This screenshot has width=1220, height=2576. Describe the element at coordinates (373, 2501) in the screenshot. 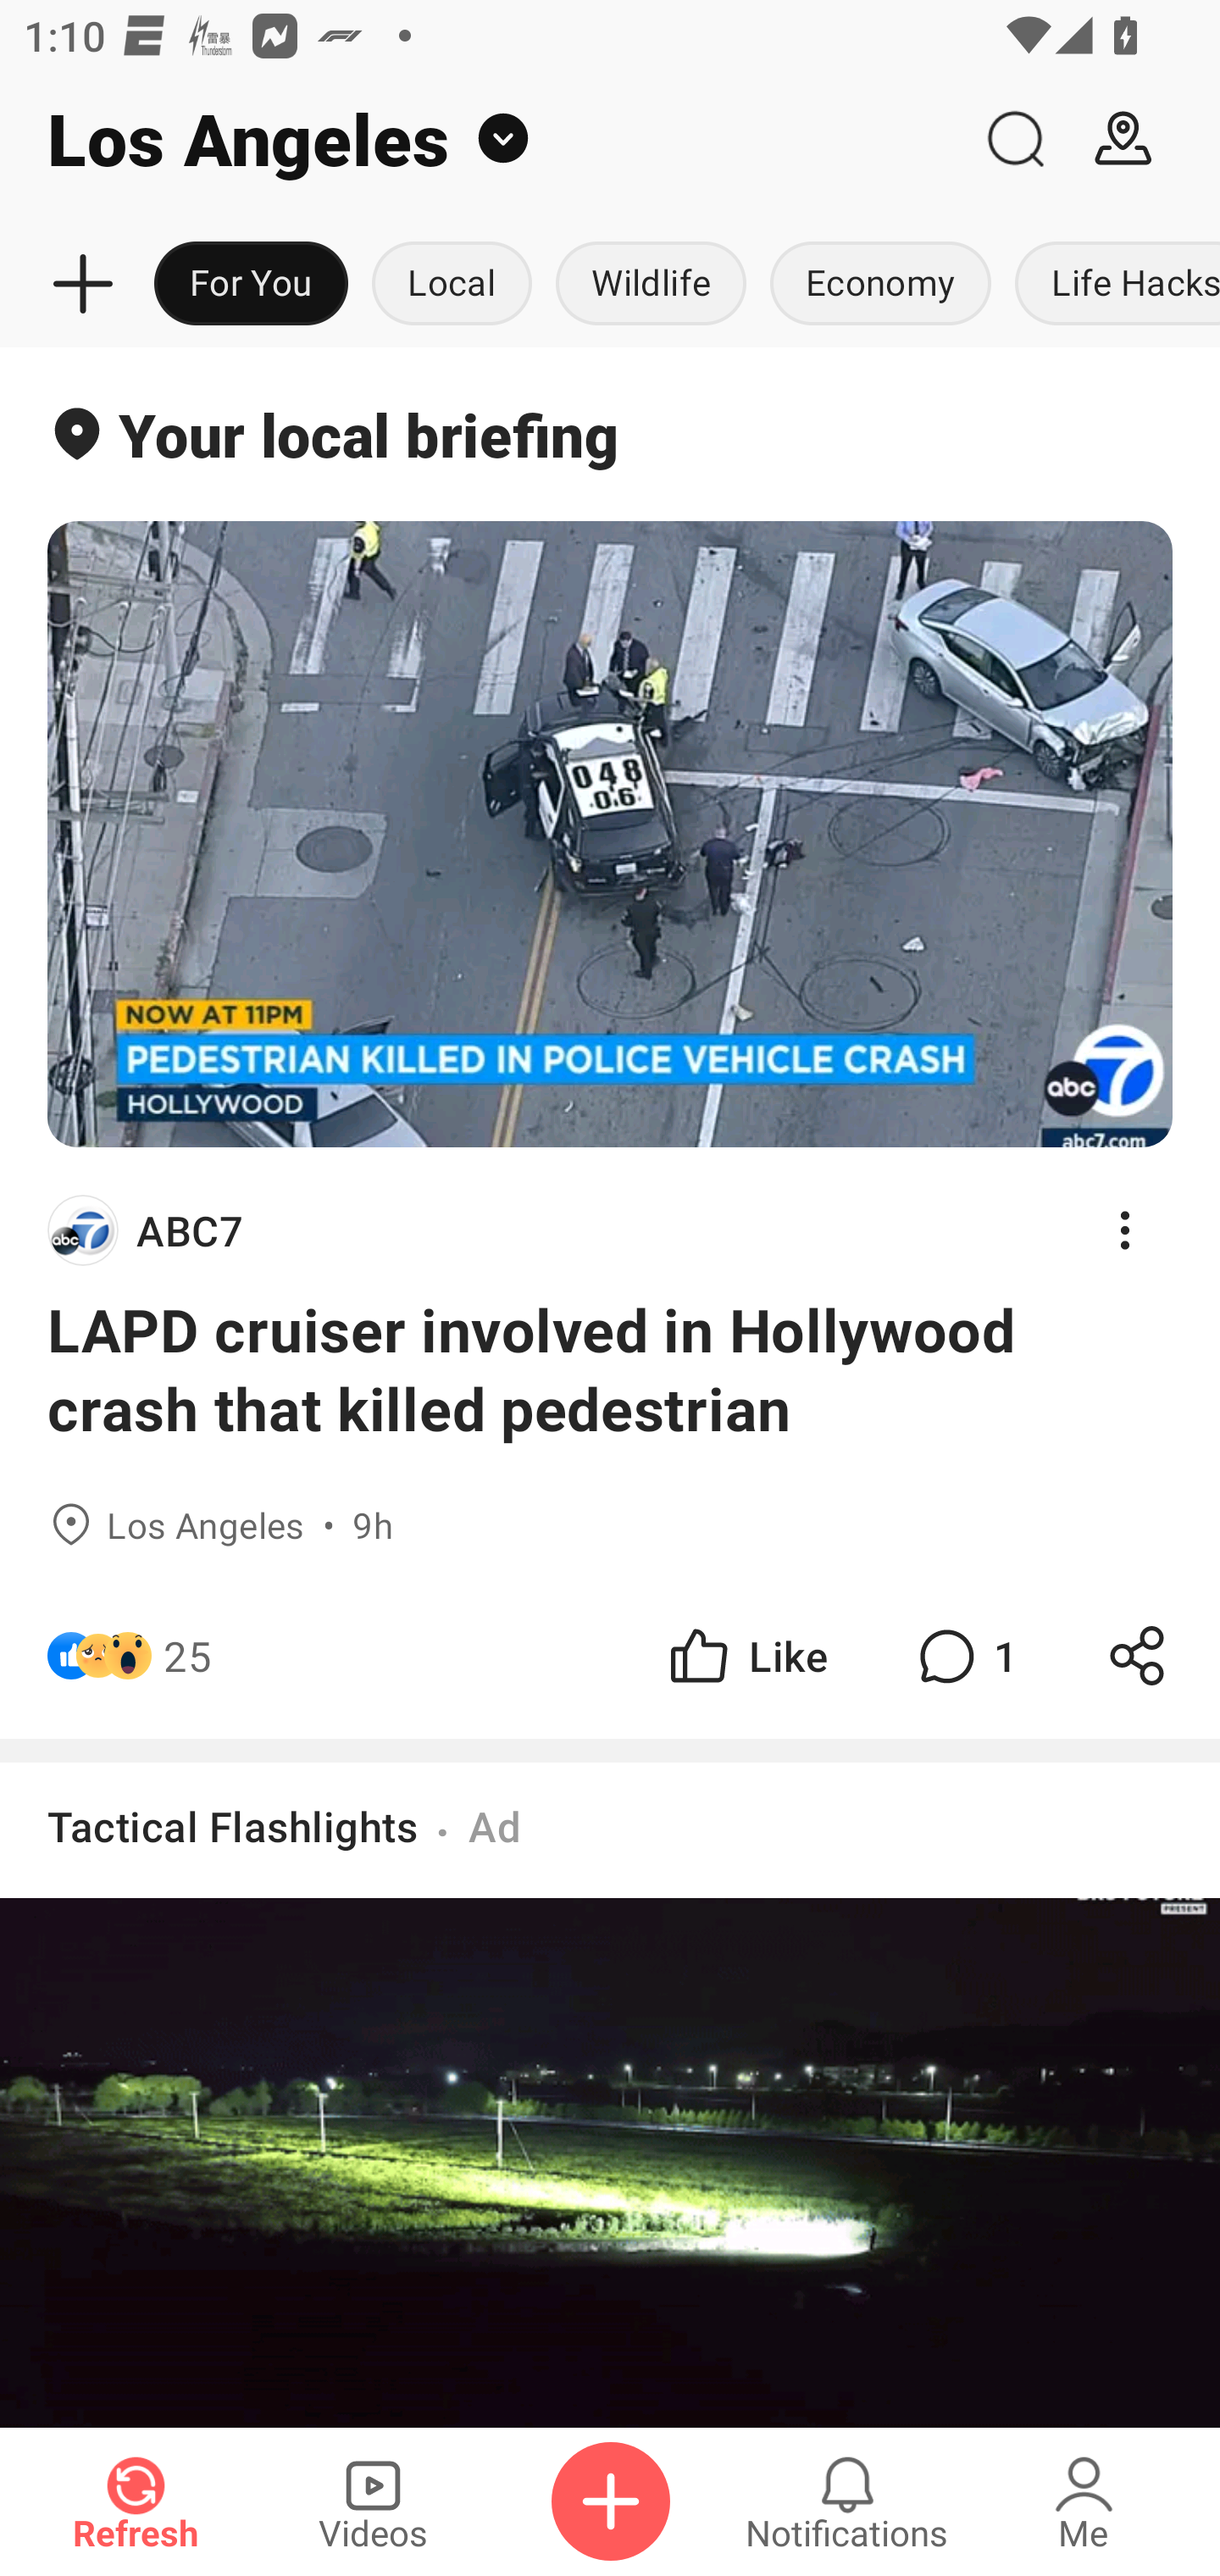

I see `Videos` at that location.